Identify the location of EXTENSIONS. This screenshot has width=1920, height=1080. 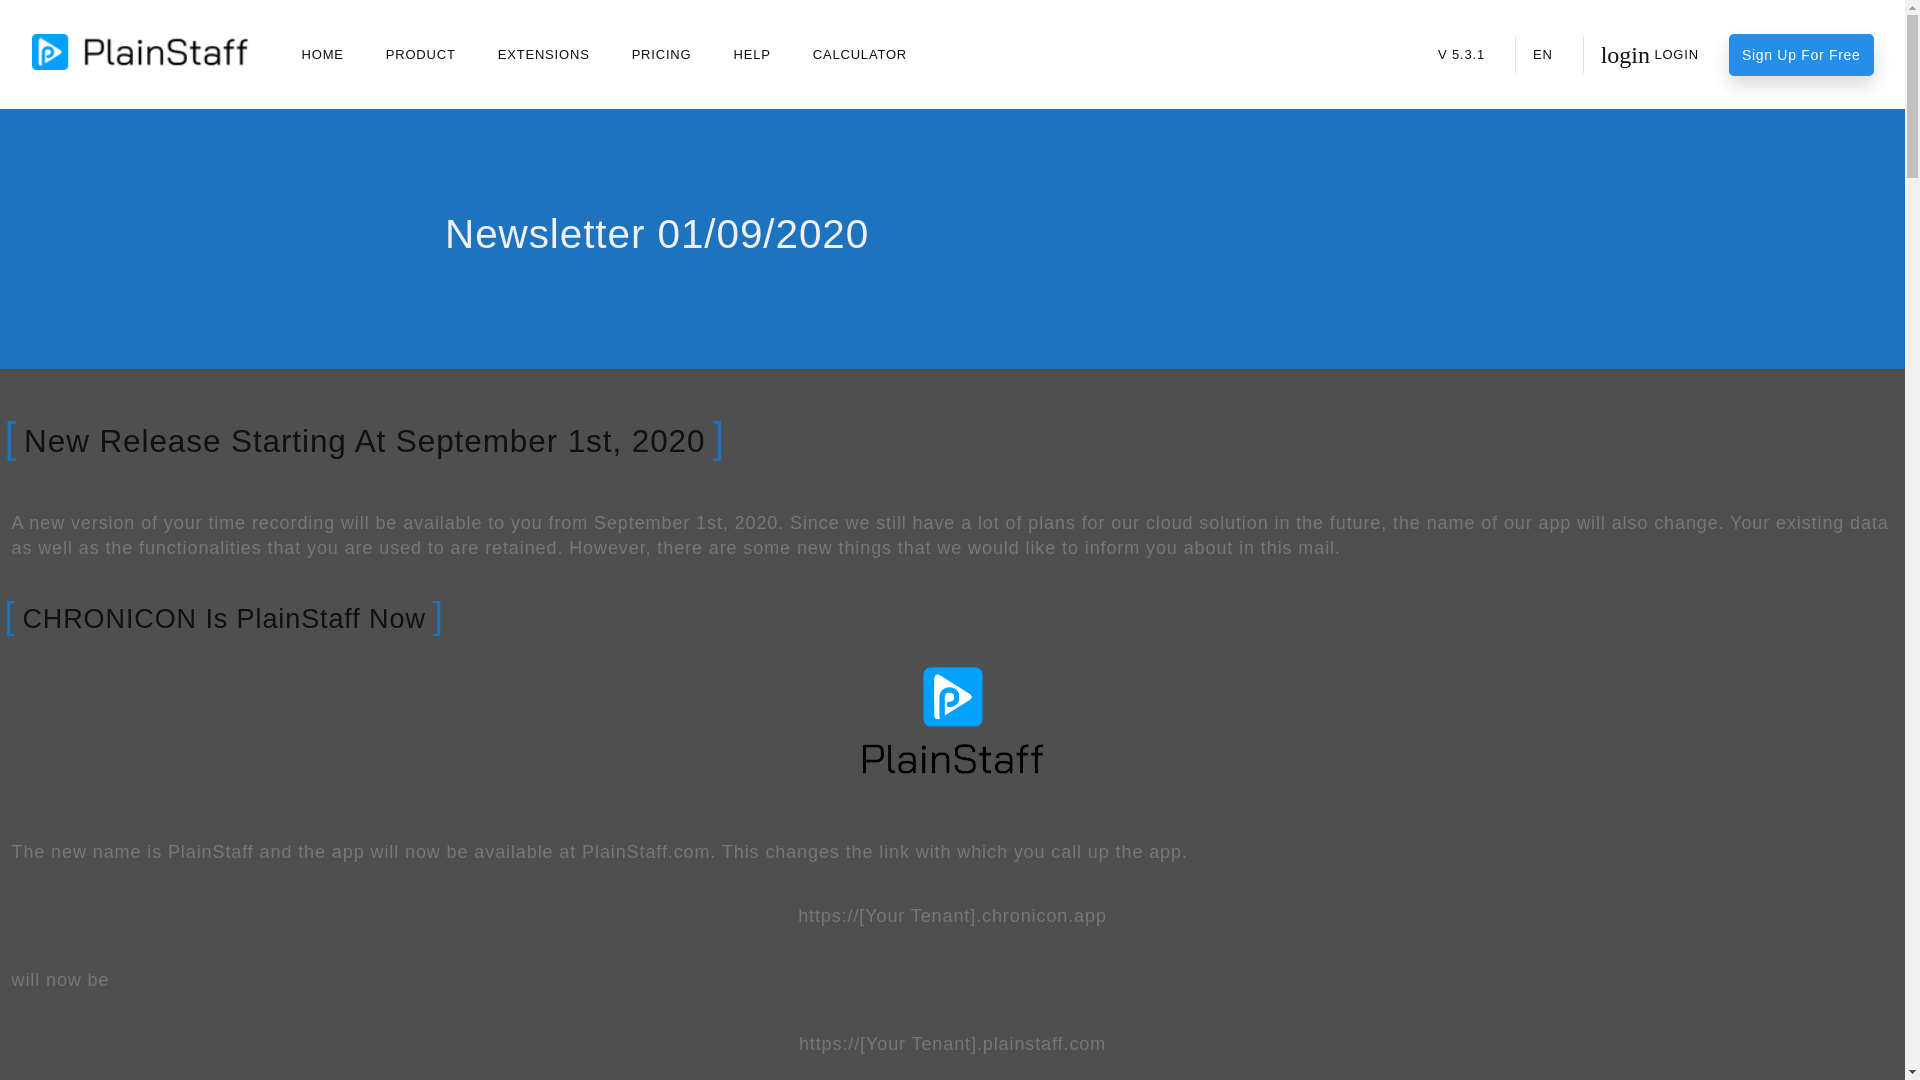
(544, 54).